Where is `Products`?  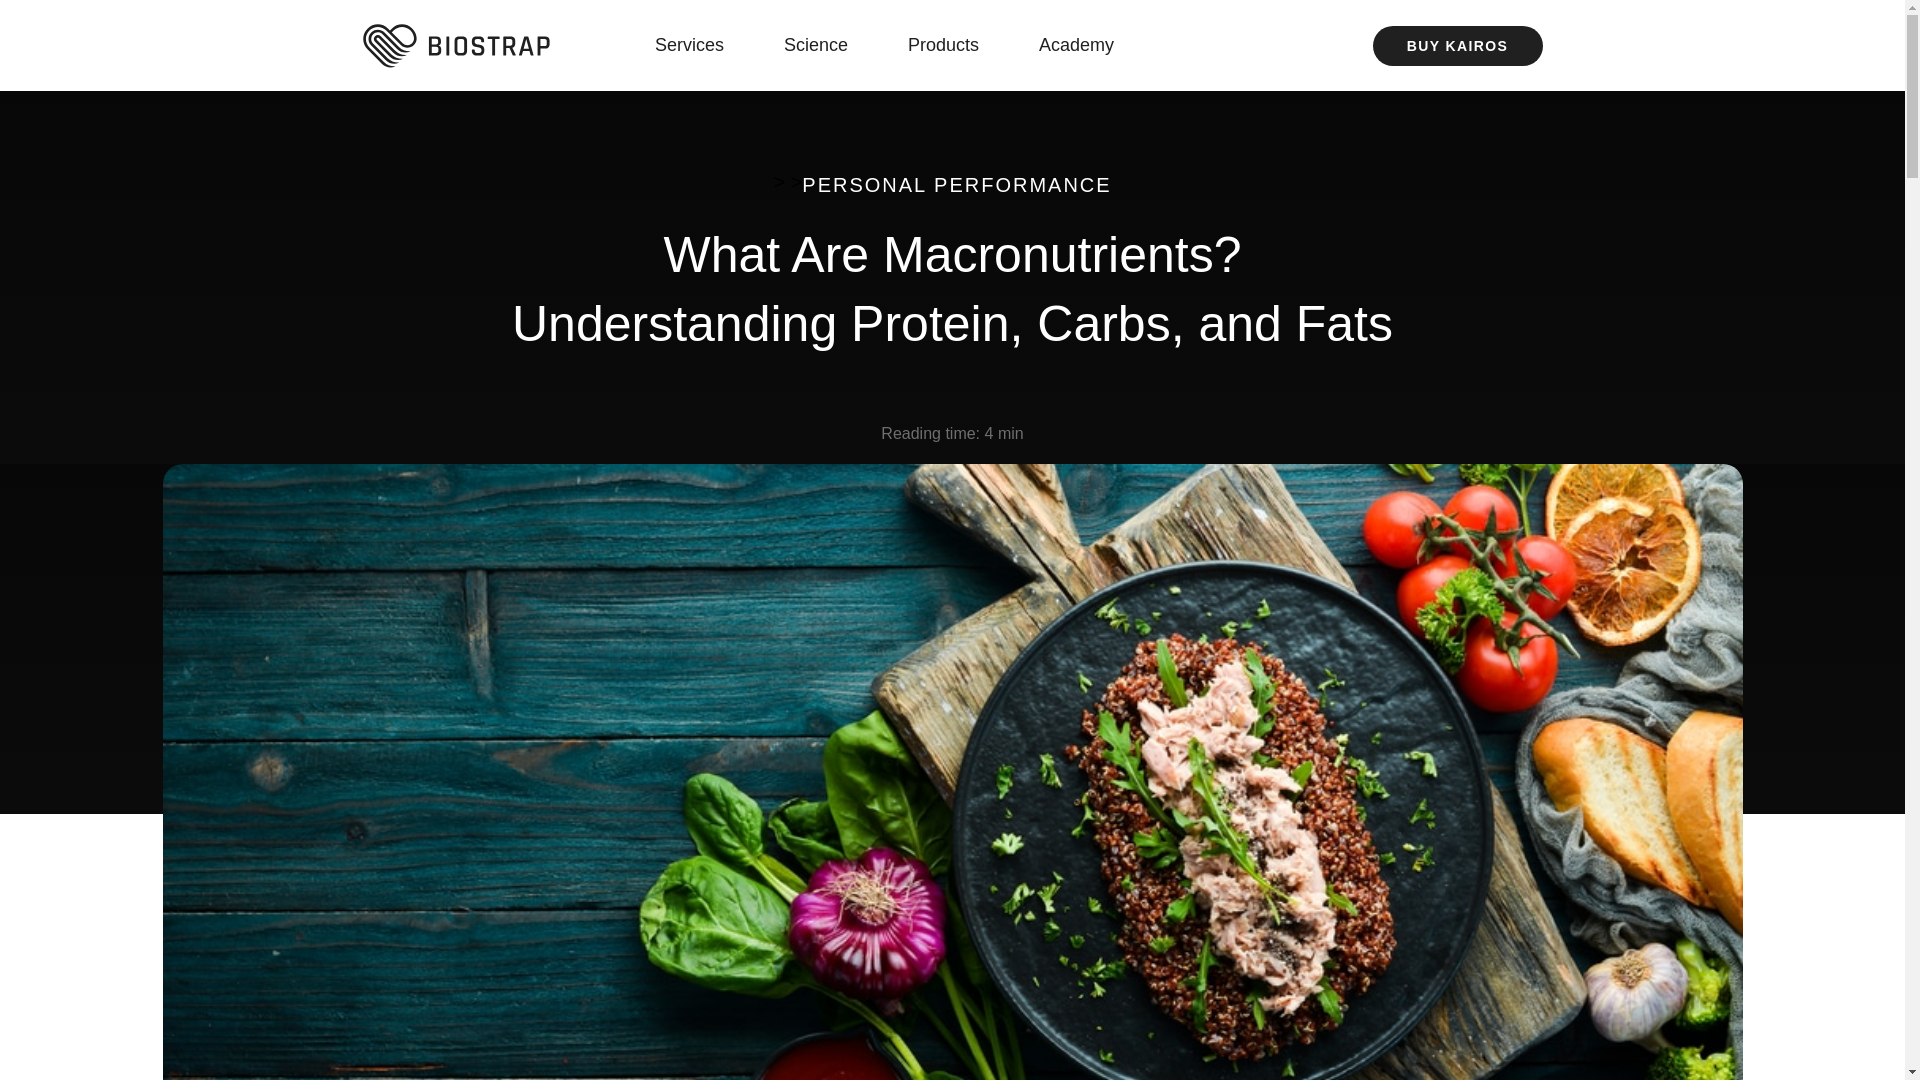 Products is located at coordinates (953, 45).